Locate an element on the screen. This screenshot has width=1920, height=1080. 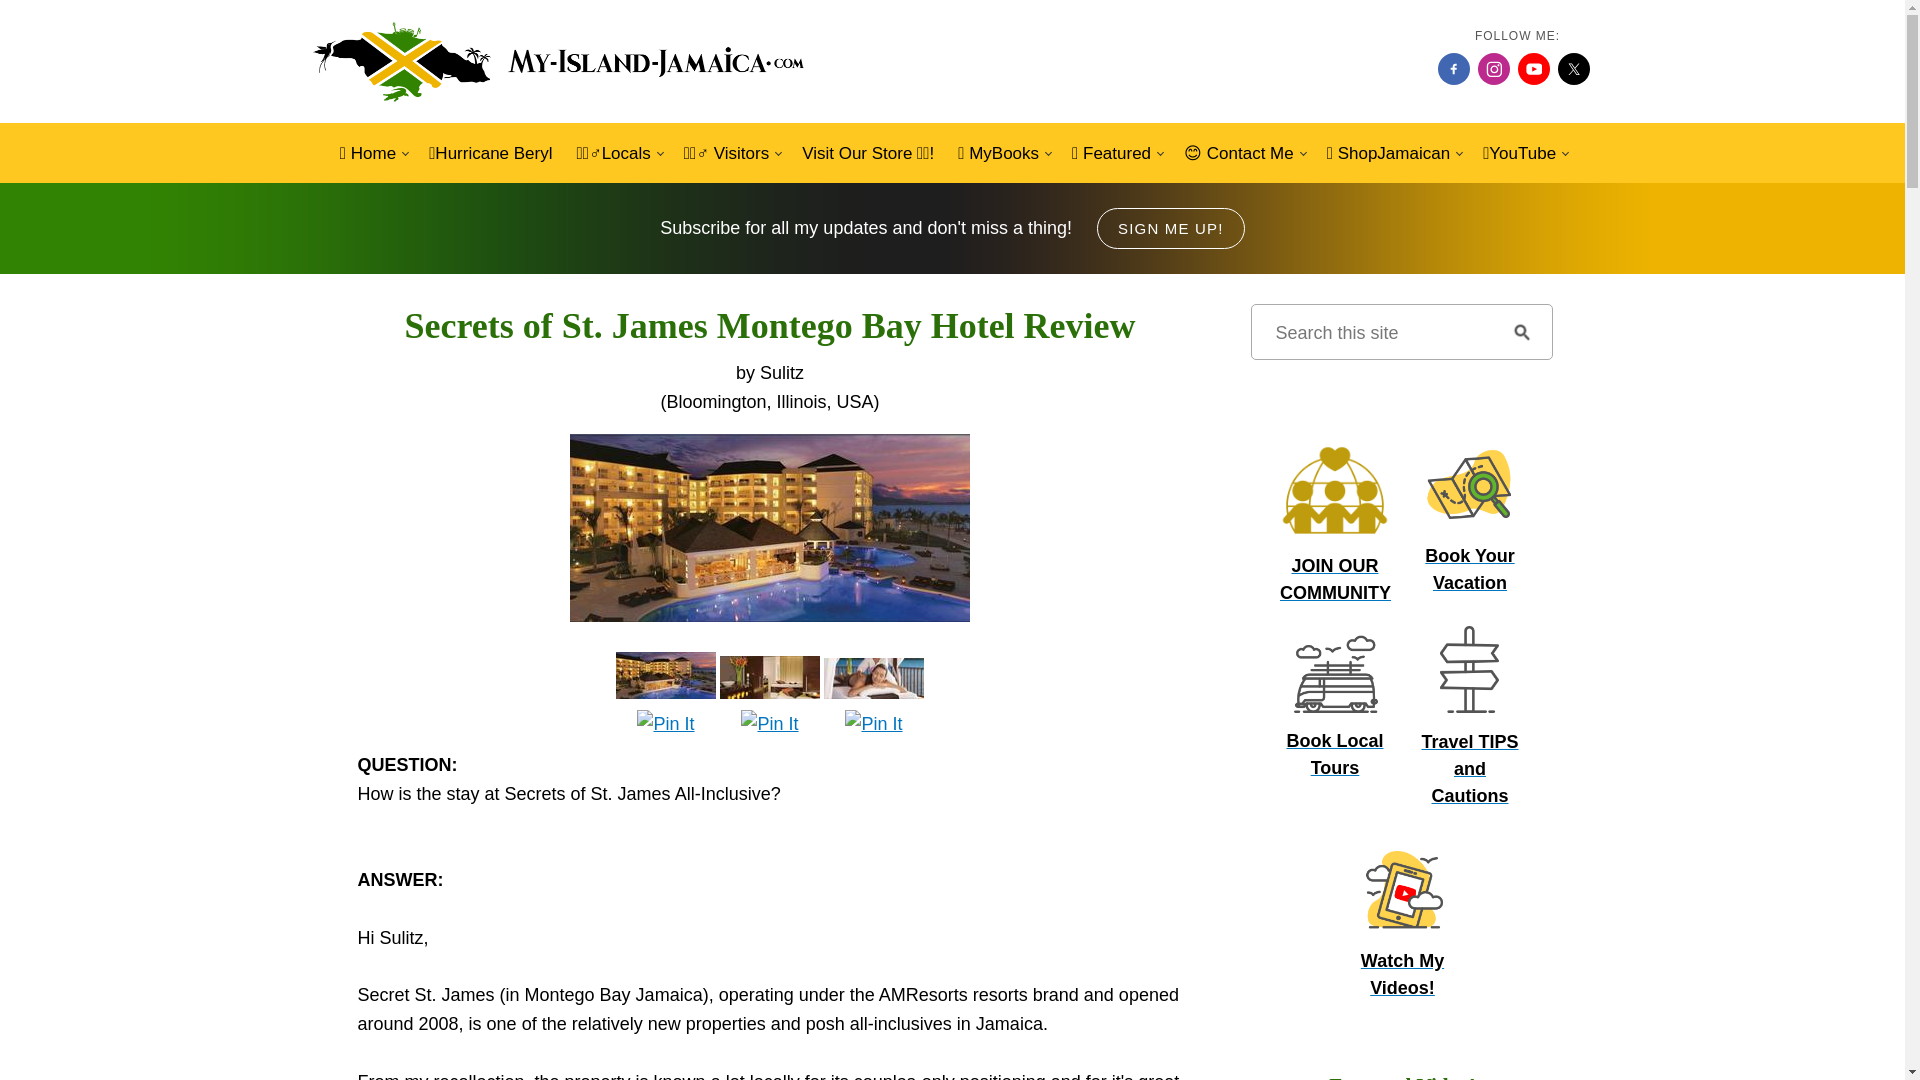
Pin It is located at coordinates (665, 724).